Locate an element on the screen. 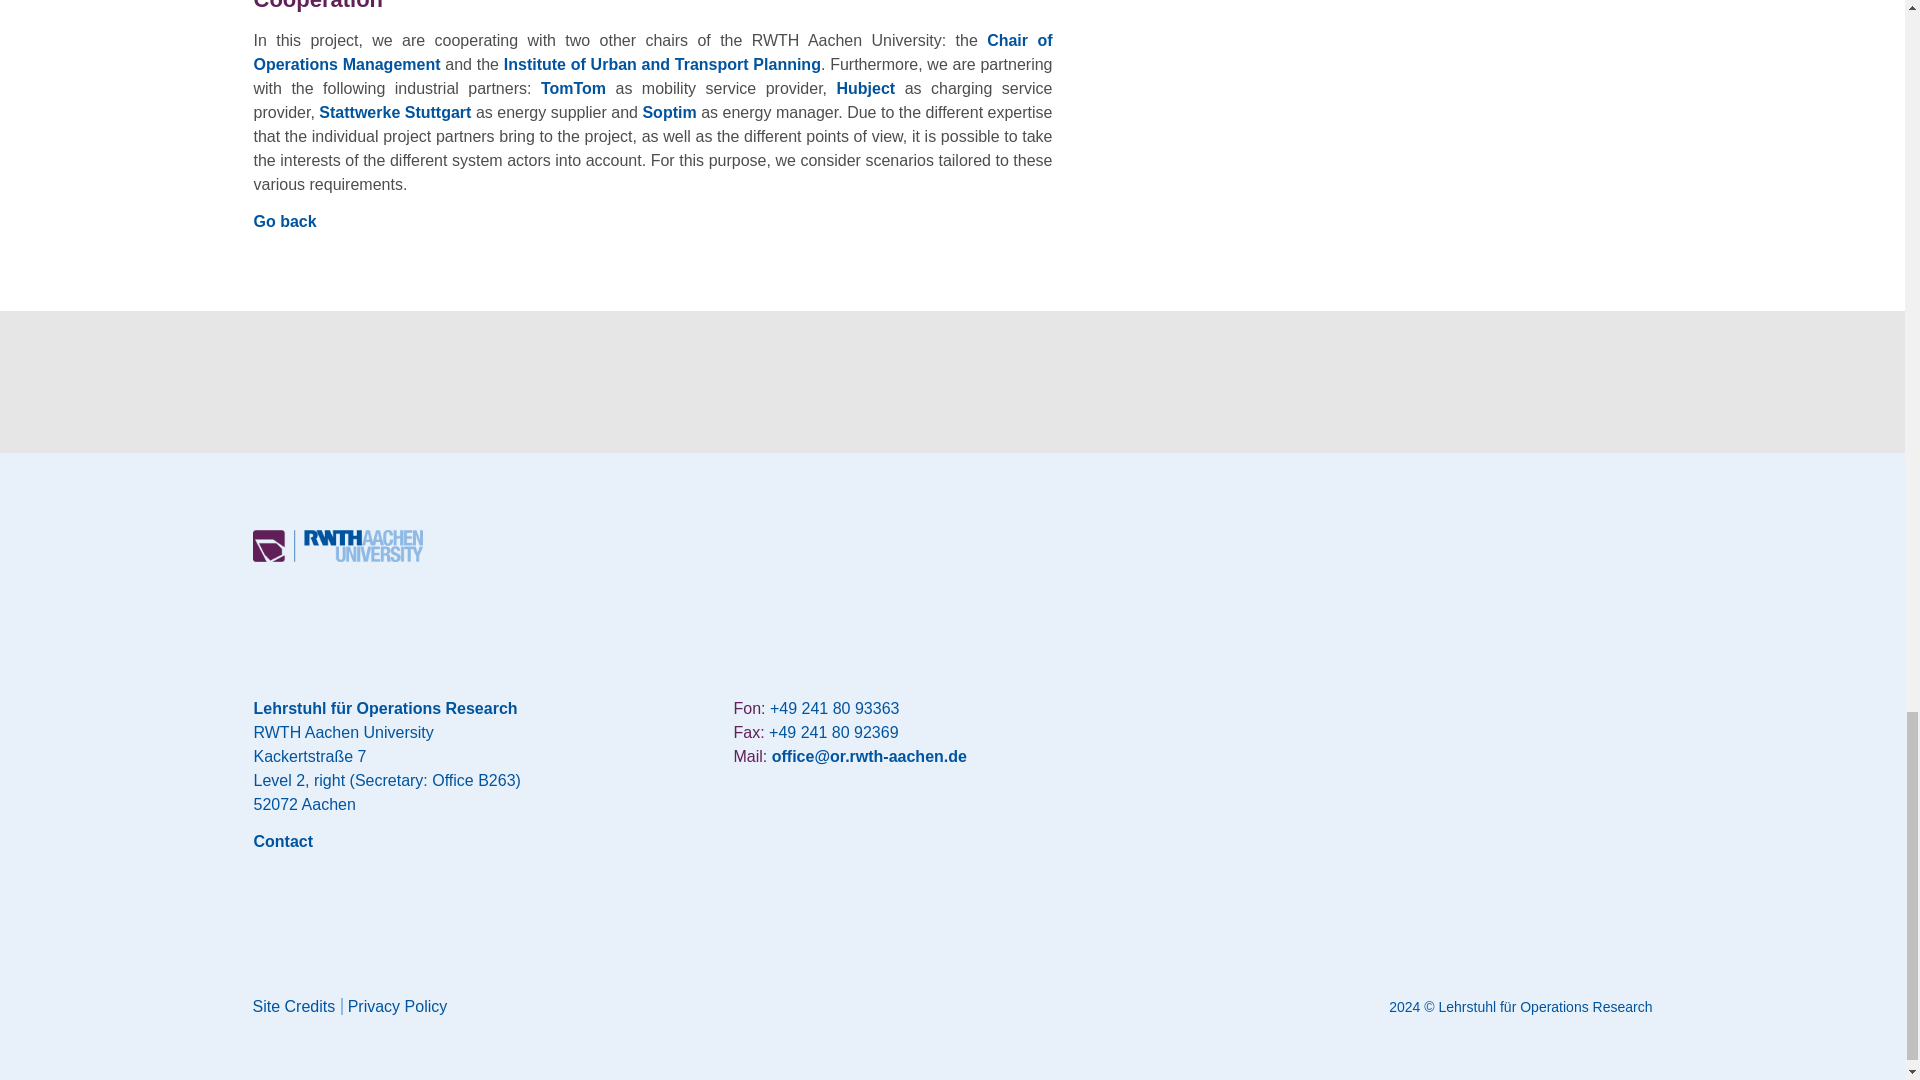 This screenshot has height=1080, width=1920. TomTom is located at coordinates (574, 88).